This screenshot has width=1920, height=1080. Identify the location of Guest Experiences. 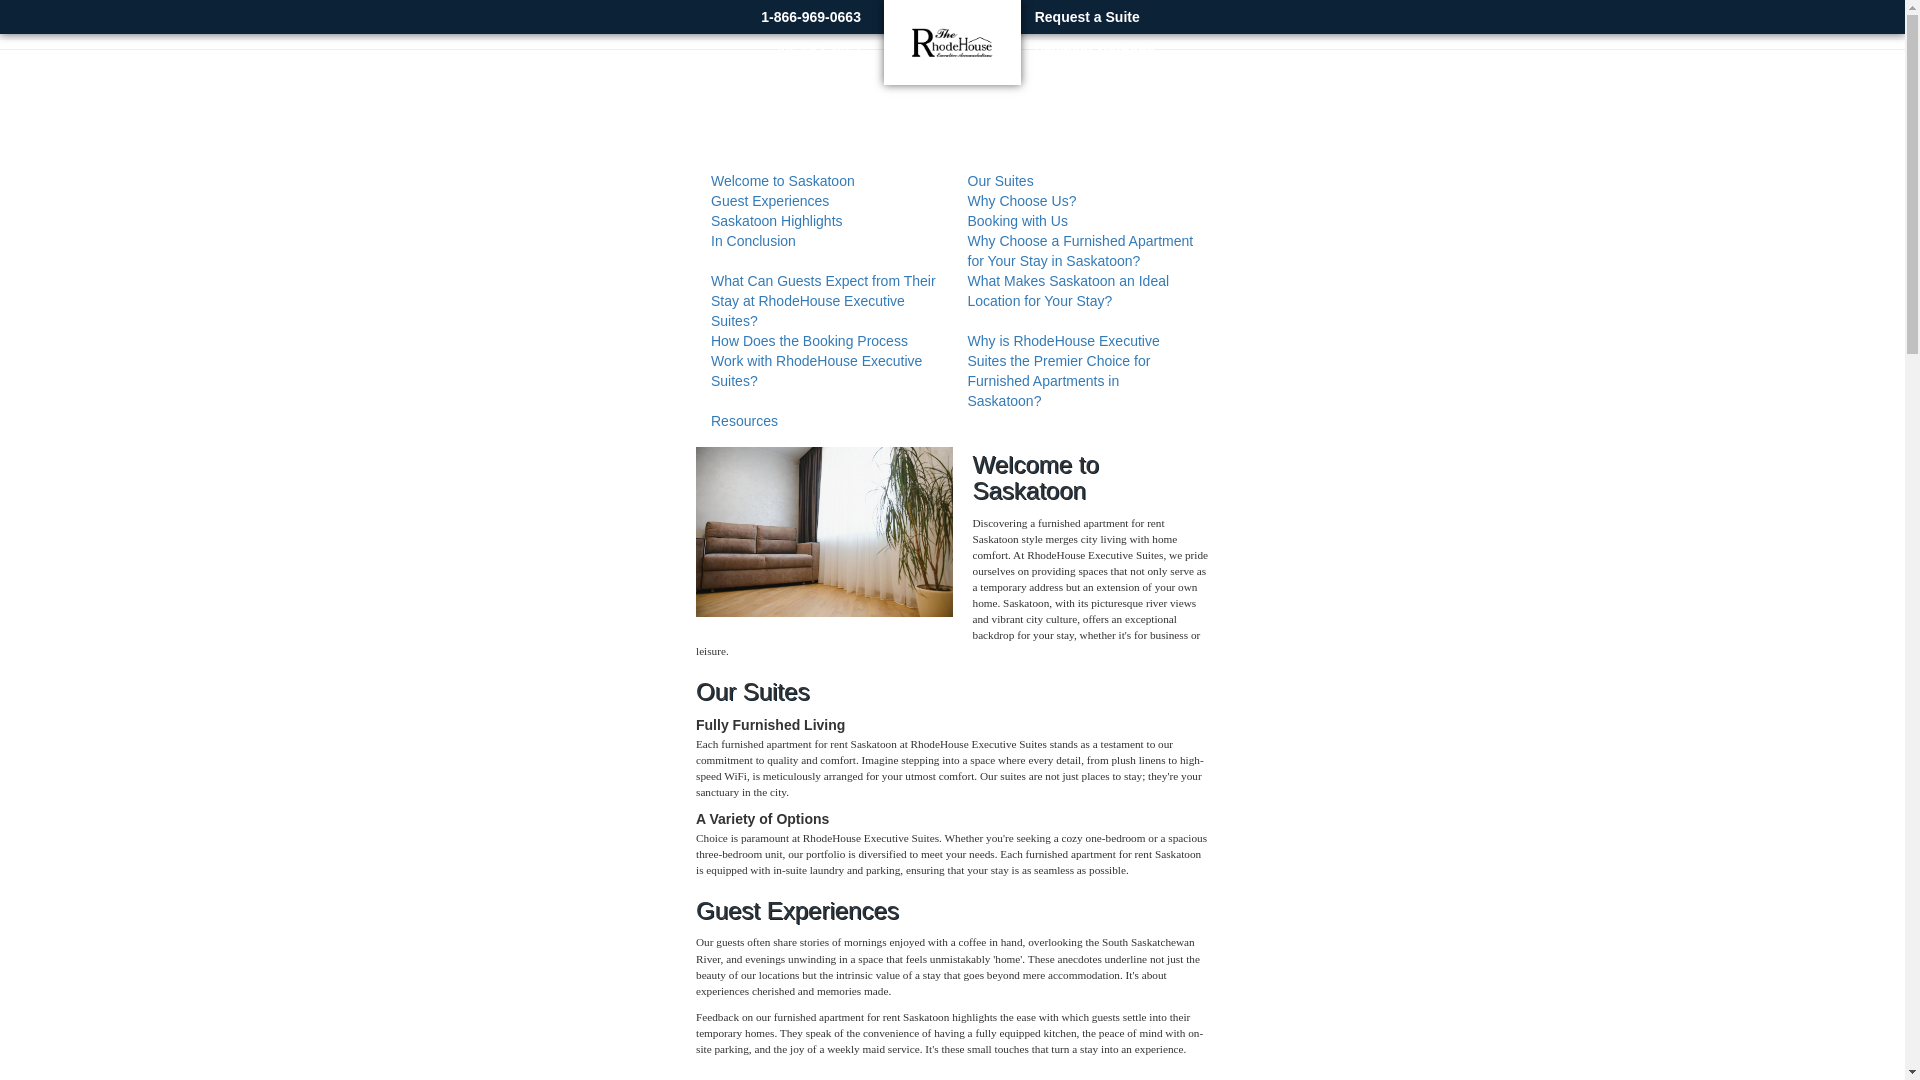
(770, 201).